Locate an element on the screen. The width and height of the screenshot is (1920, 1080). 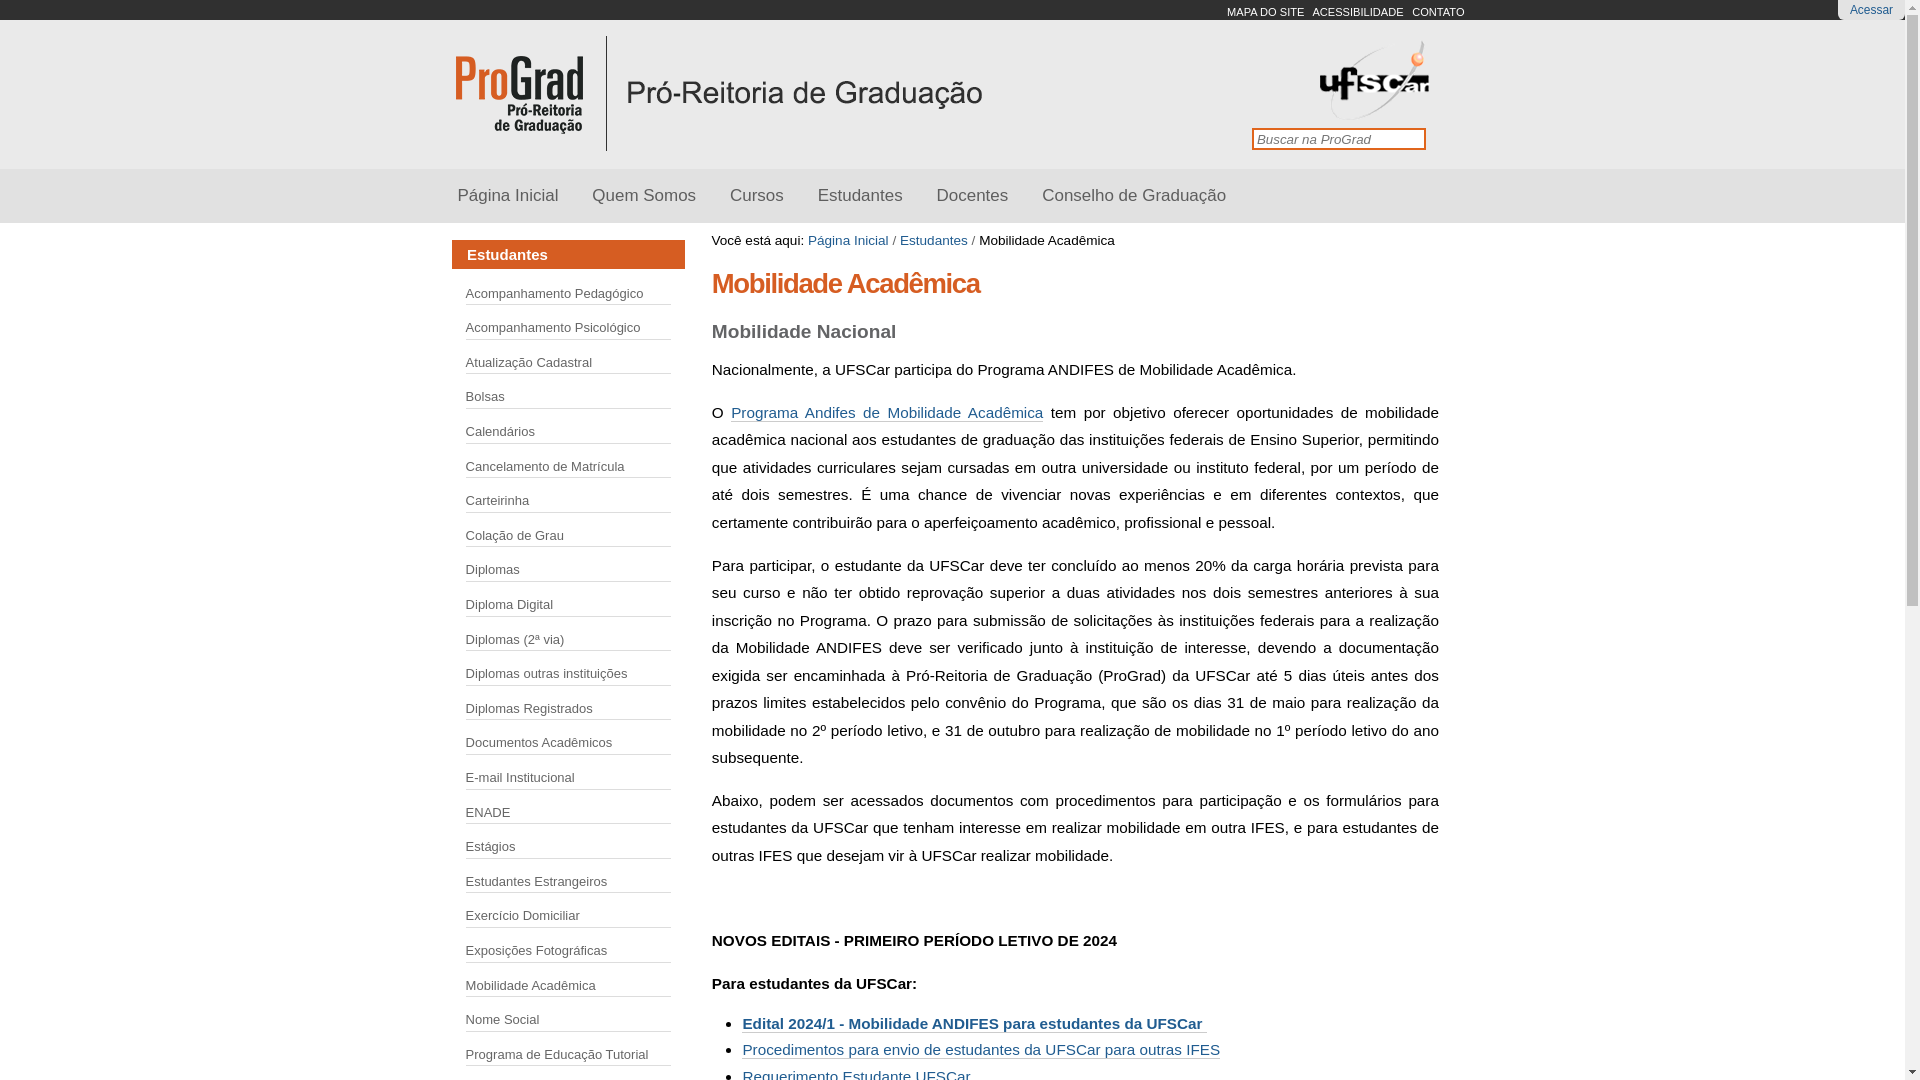
Estudantes Estrangeiros is located at coordinates (537, 882).